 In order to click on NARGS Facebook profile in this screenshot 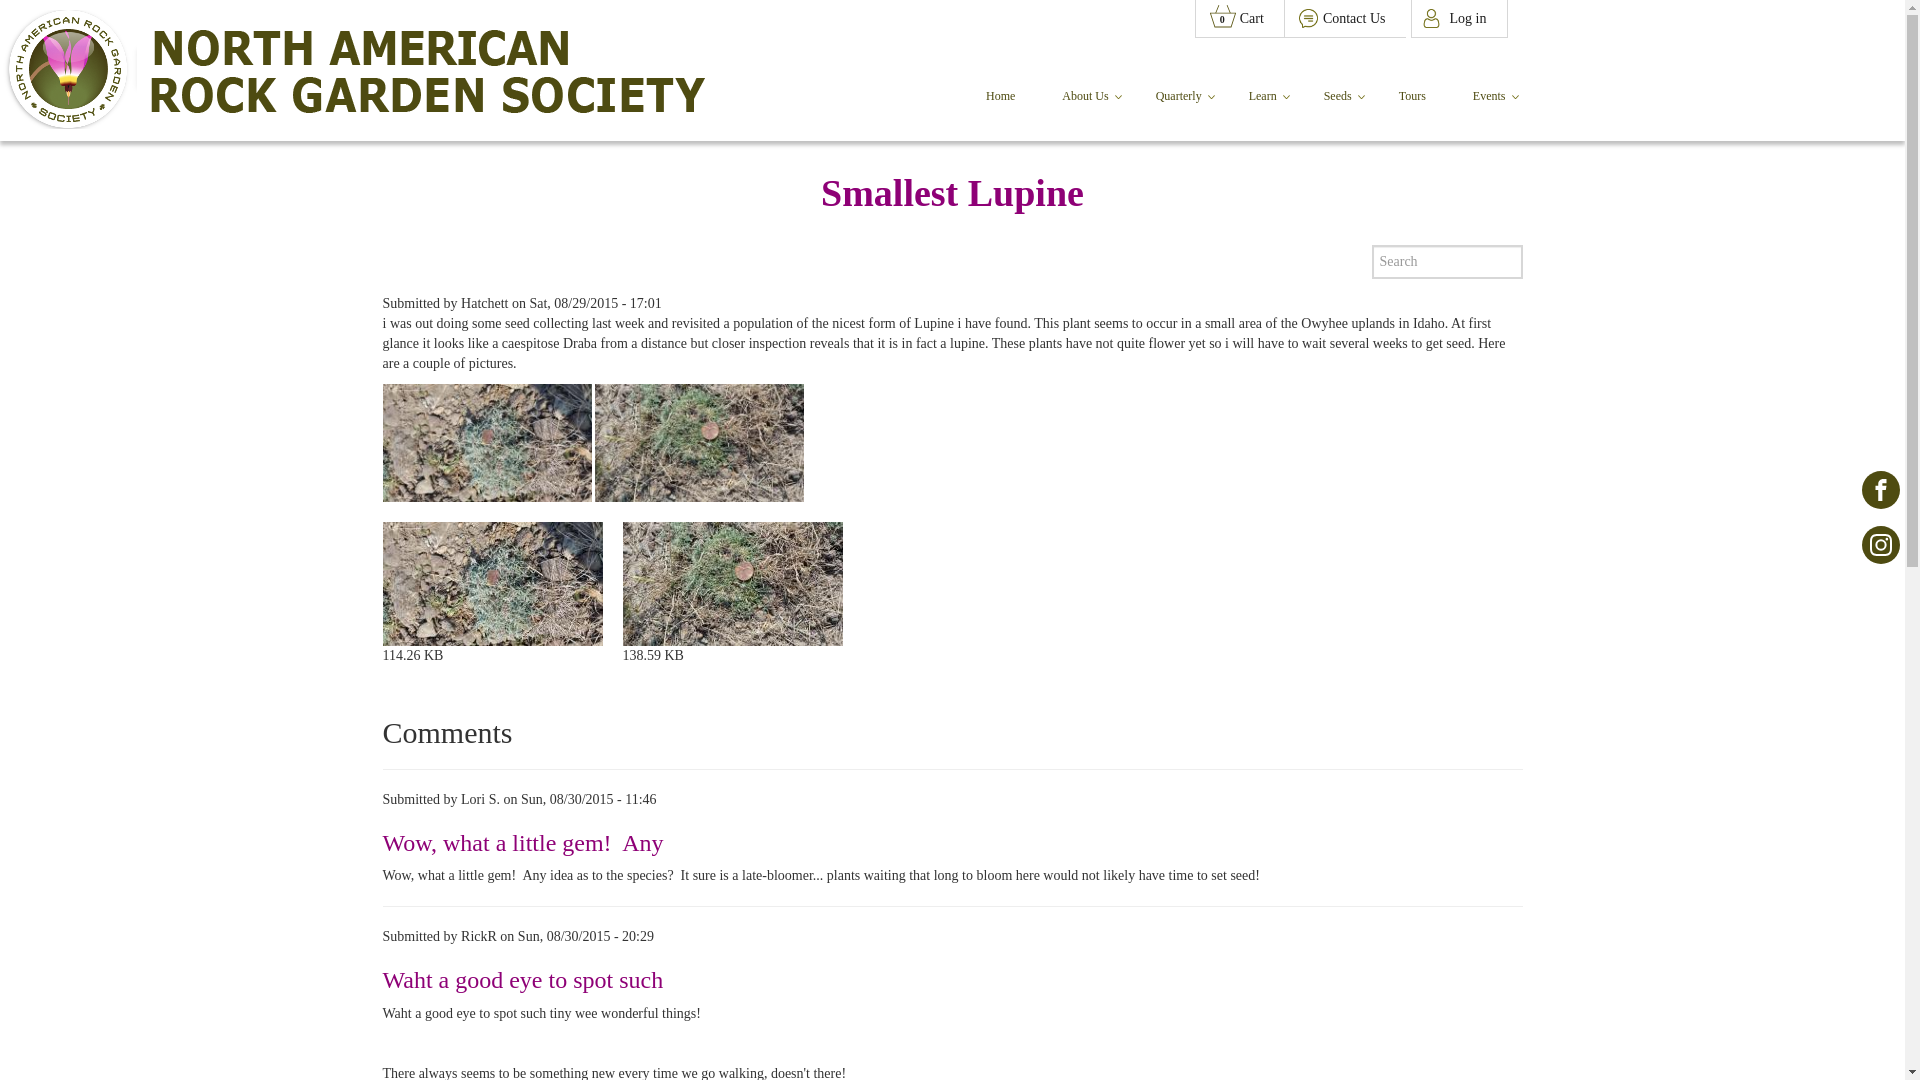, I will do `click(1239, 18)`.